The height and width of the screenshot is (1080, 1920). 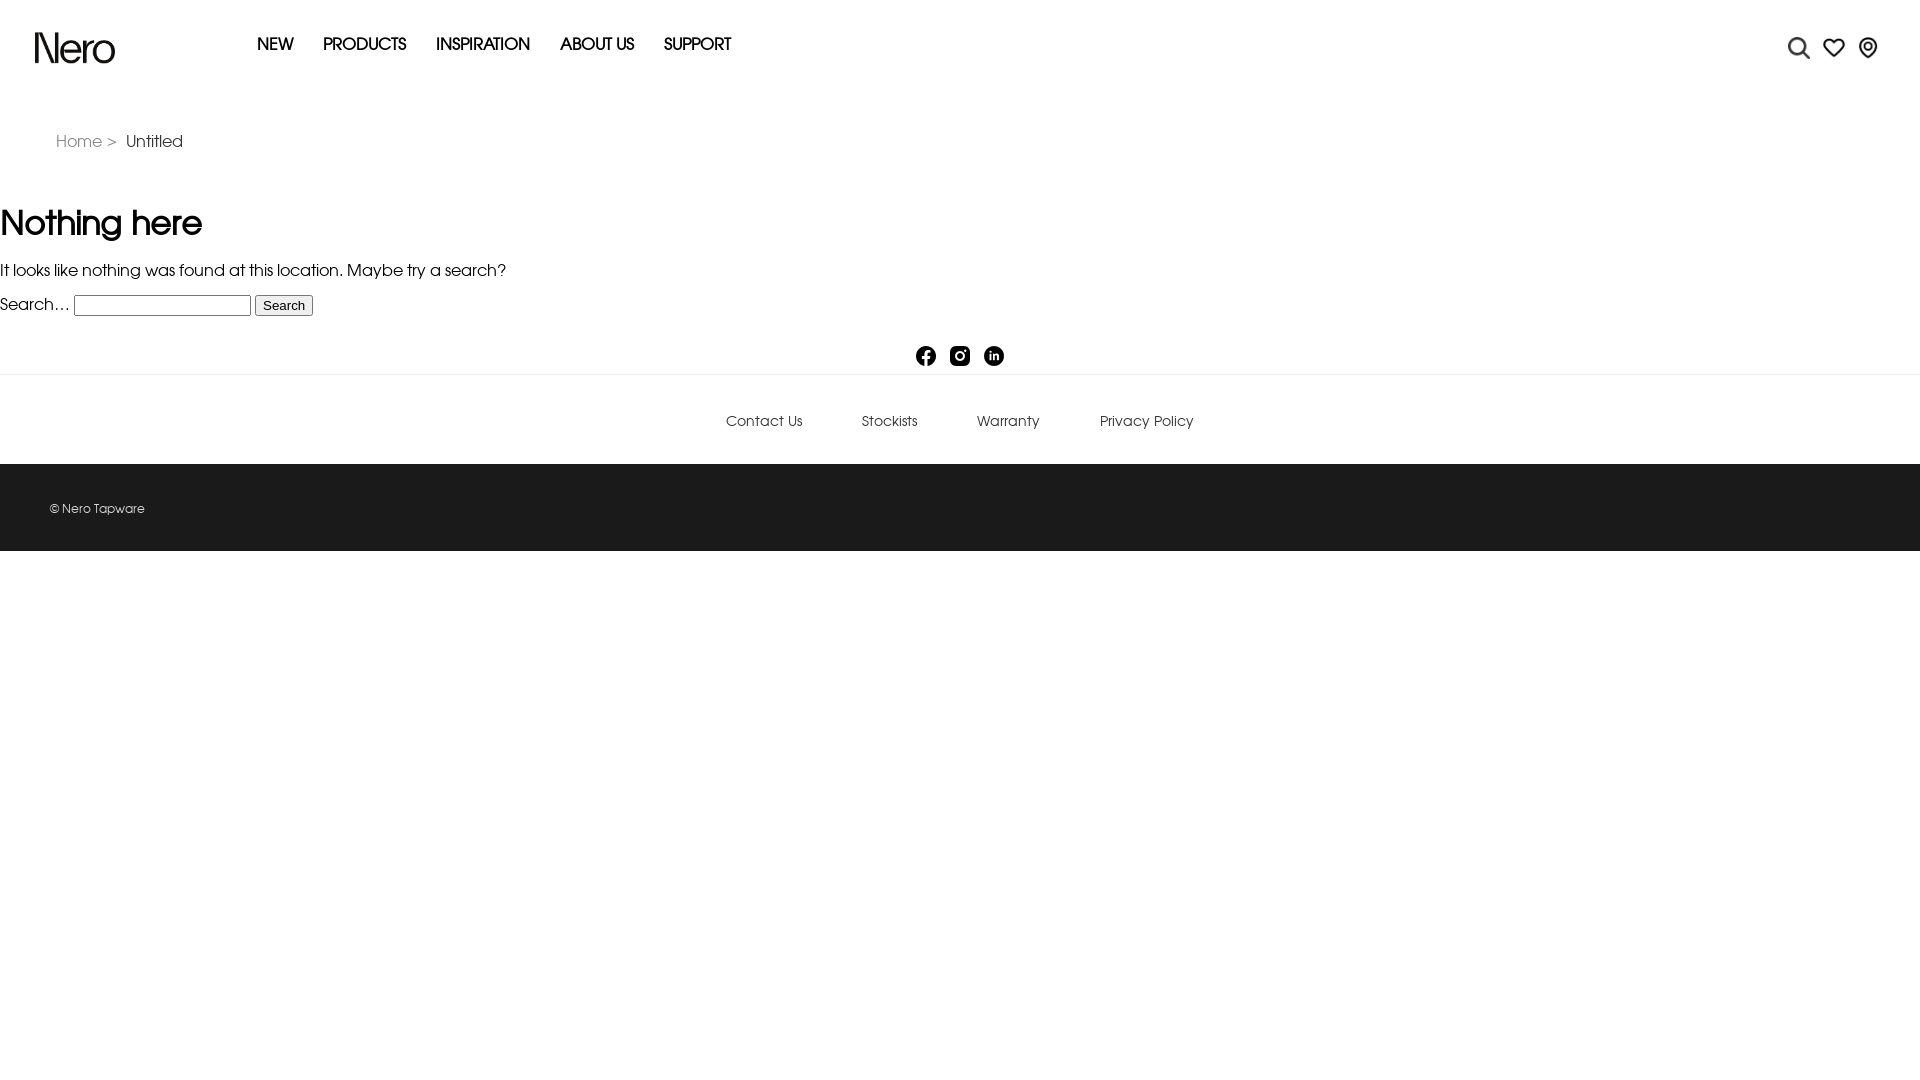 I want to click on Stockists, so click(x=890, y=422).